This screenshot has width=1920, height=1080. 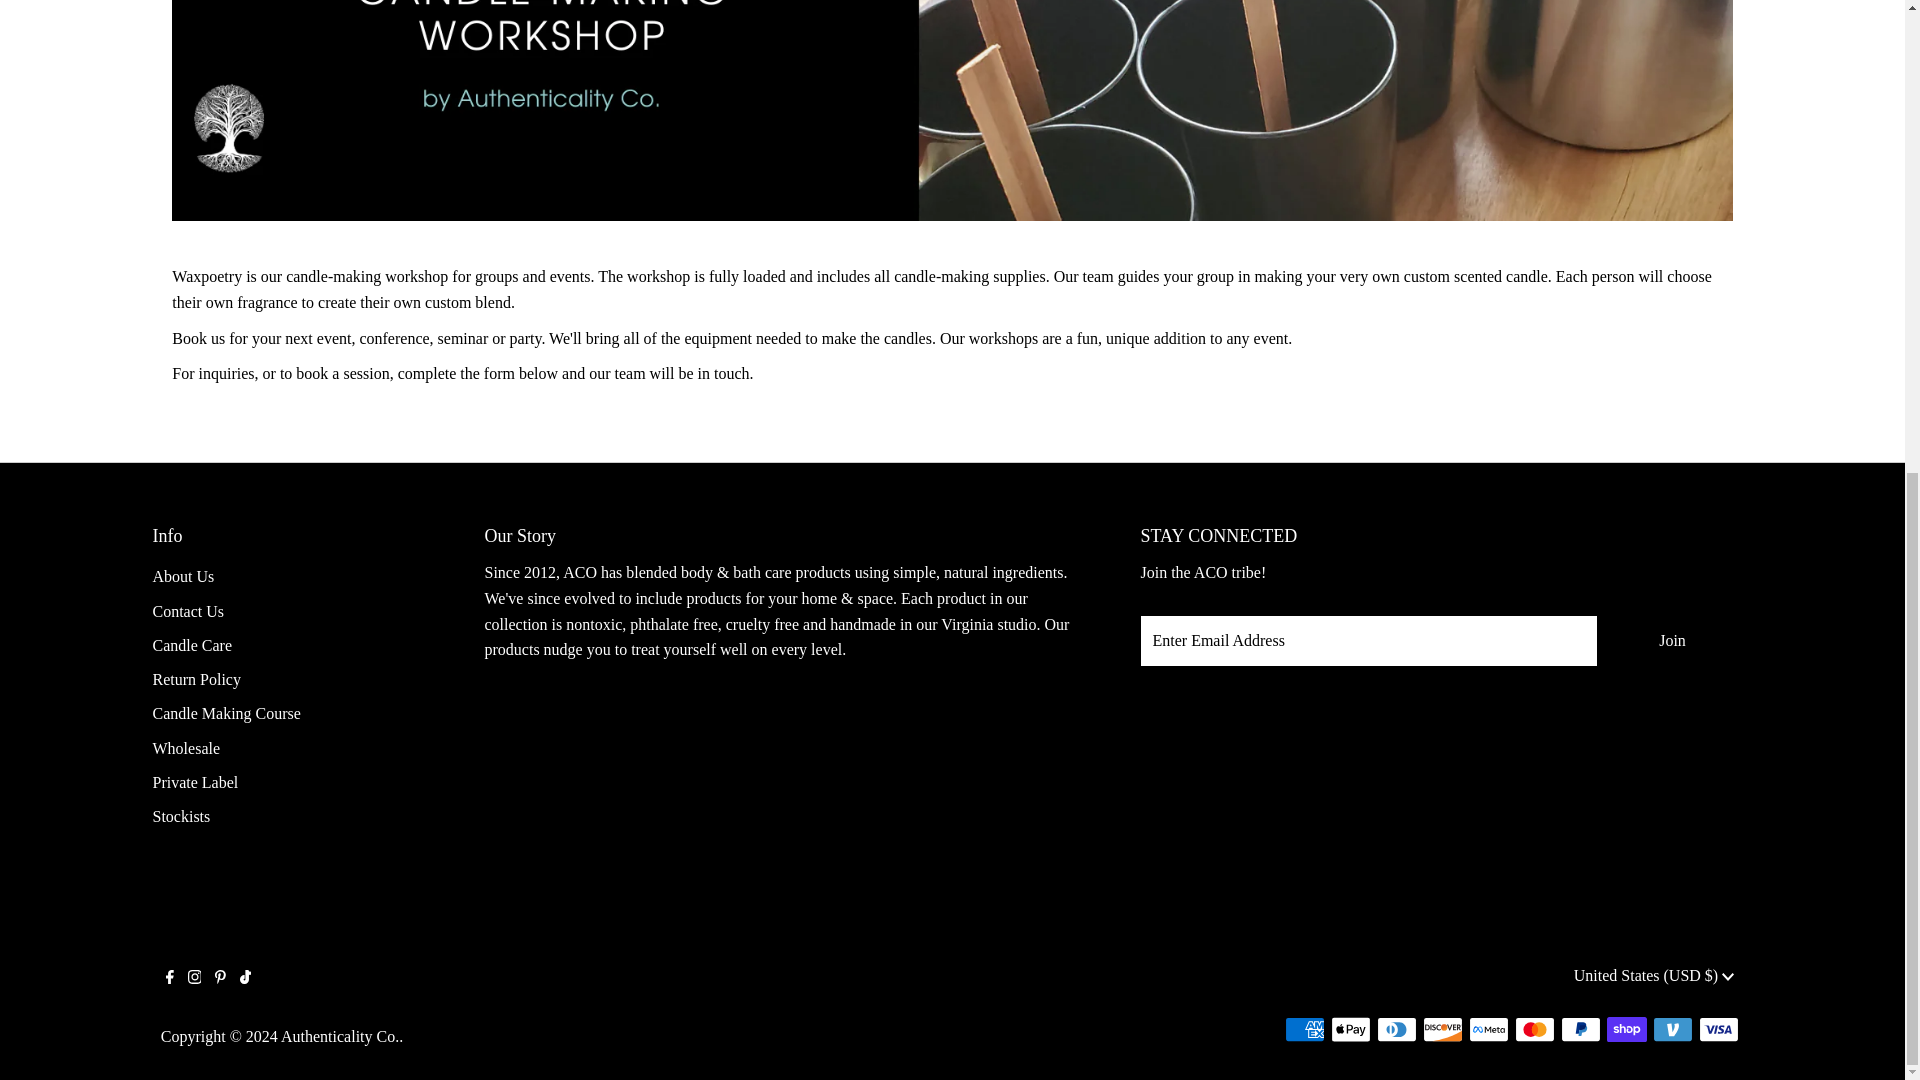 I want to click on Mastercard, so click(x=1534, y=1030).